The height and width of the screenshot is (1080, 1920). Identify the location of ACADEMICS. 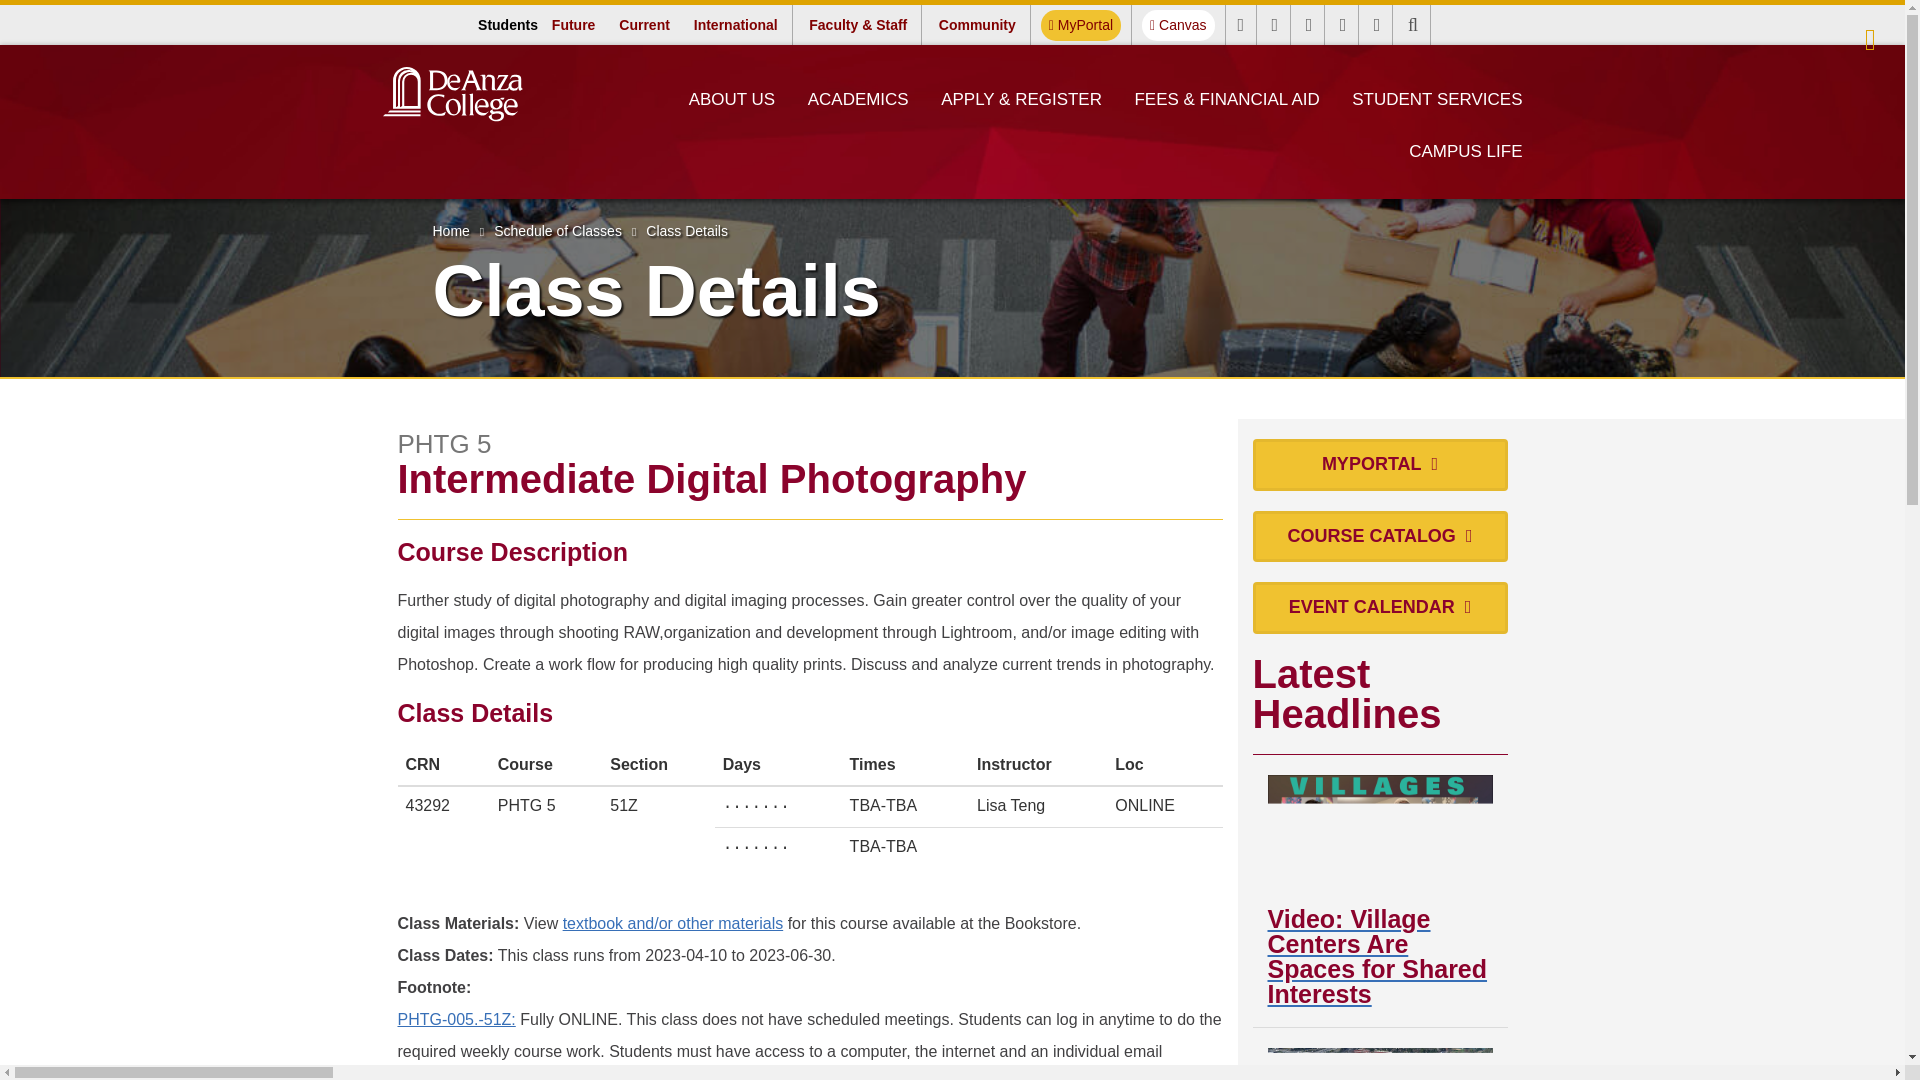
(858, 99).